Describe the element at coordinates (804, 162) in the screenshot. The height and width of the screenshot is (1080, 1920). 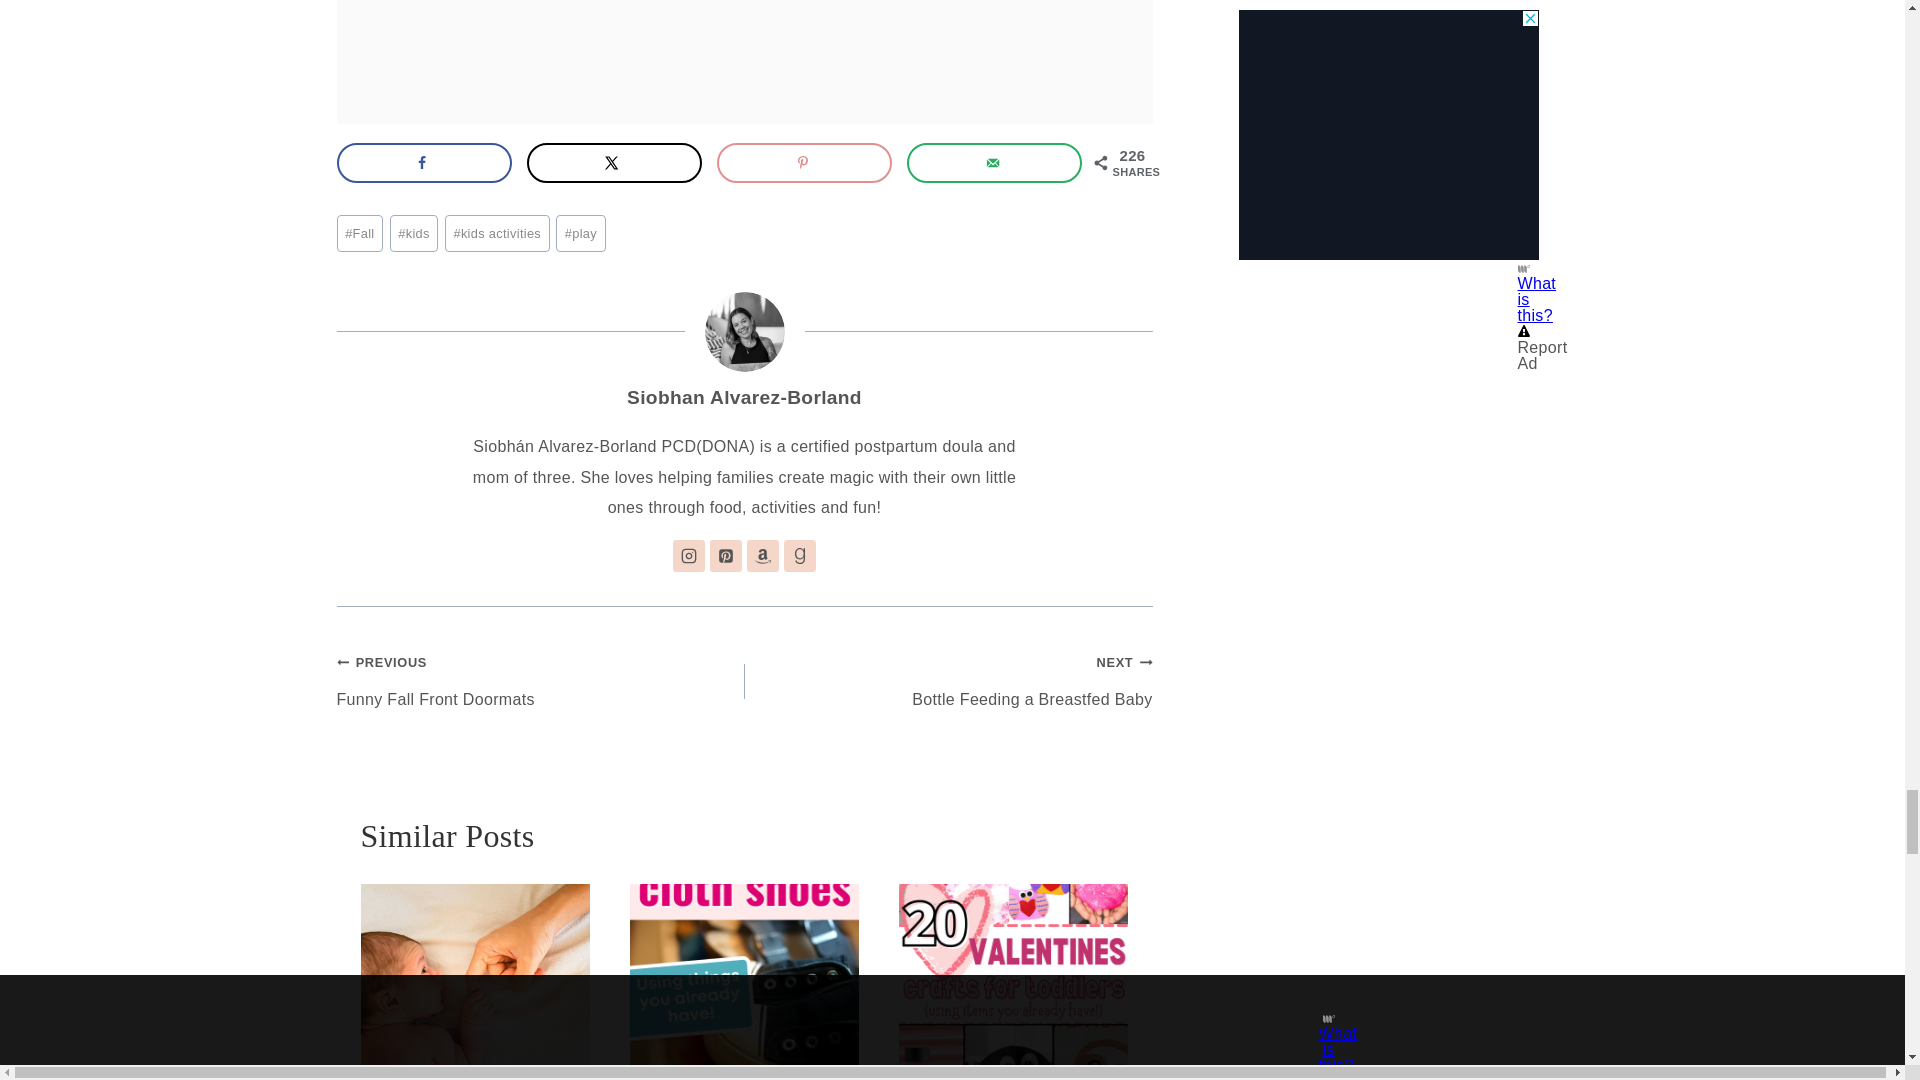
I see `Save to Pinterest` at that location.